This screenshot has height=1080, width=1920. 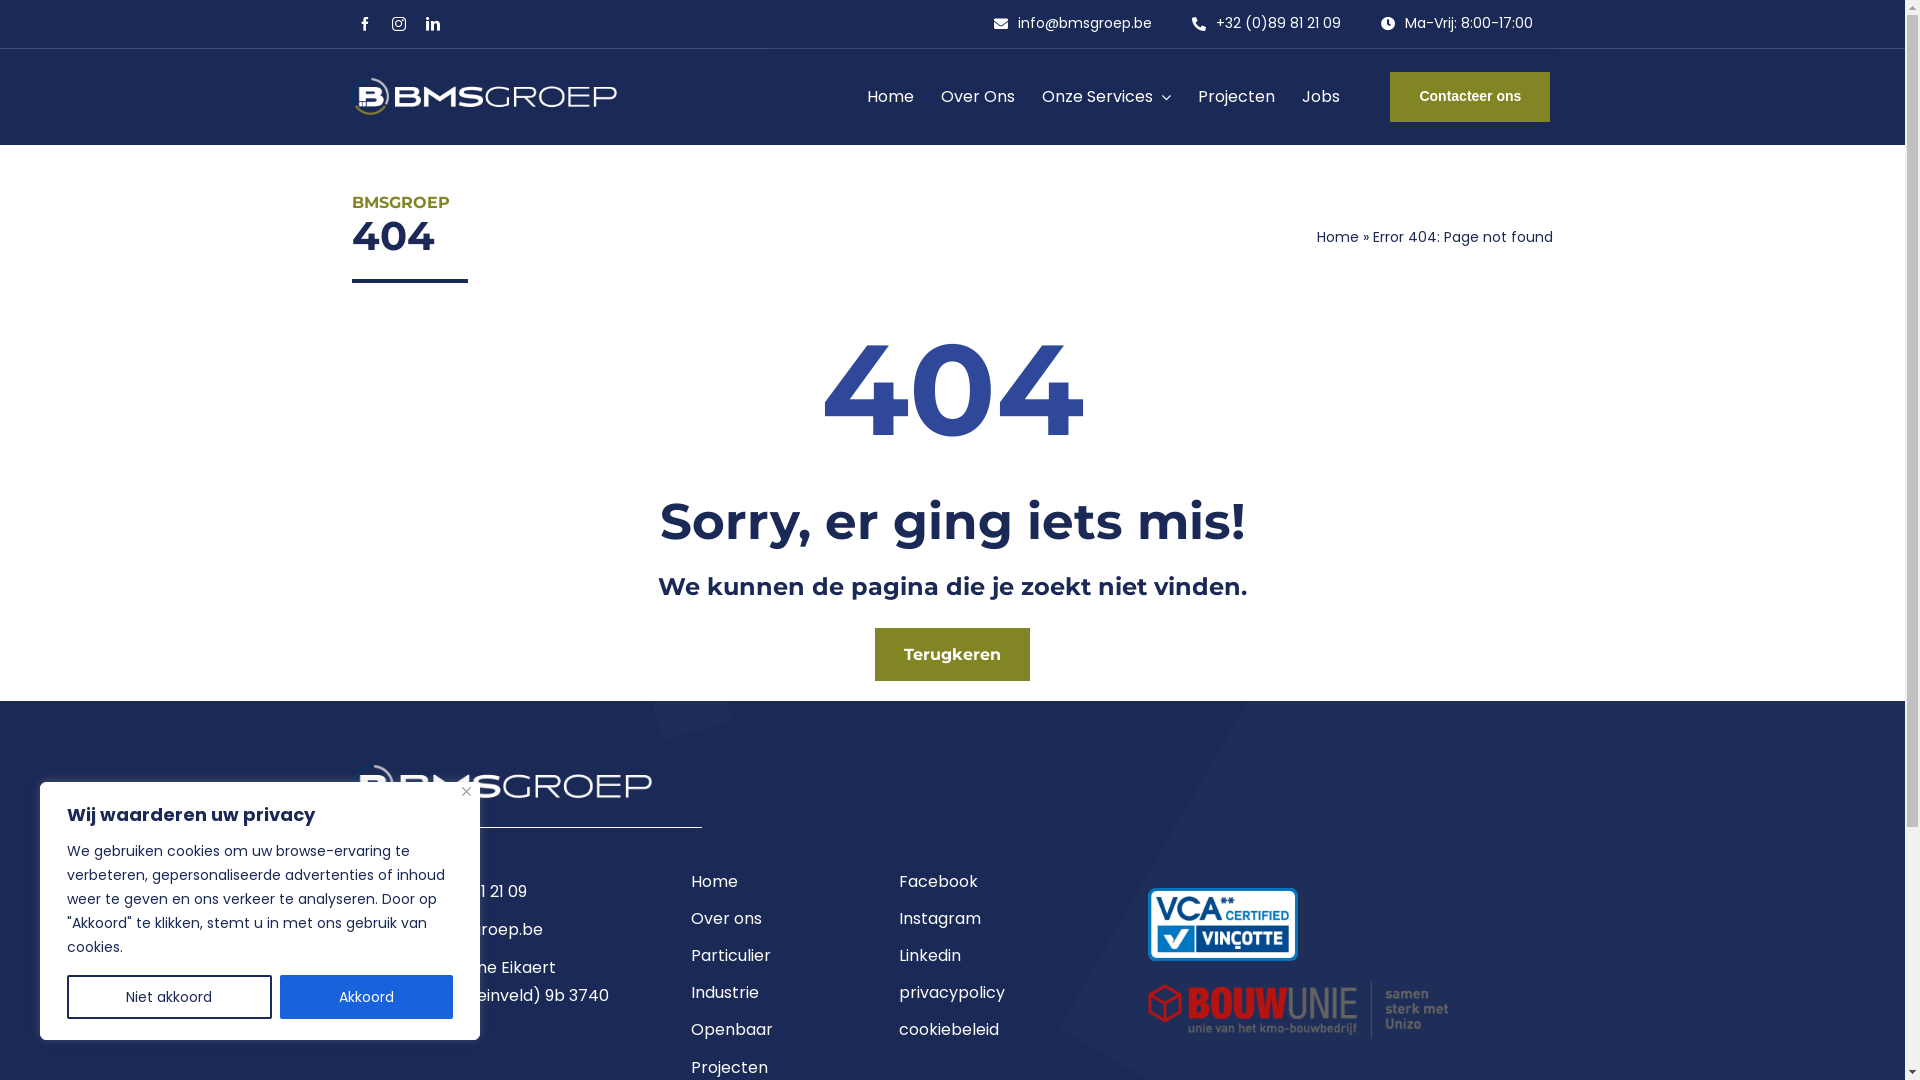 I want to click on Contacteer ons, so click(x=1470, y=97).